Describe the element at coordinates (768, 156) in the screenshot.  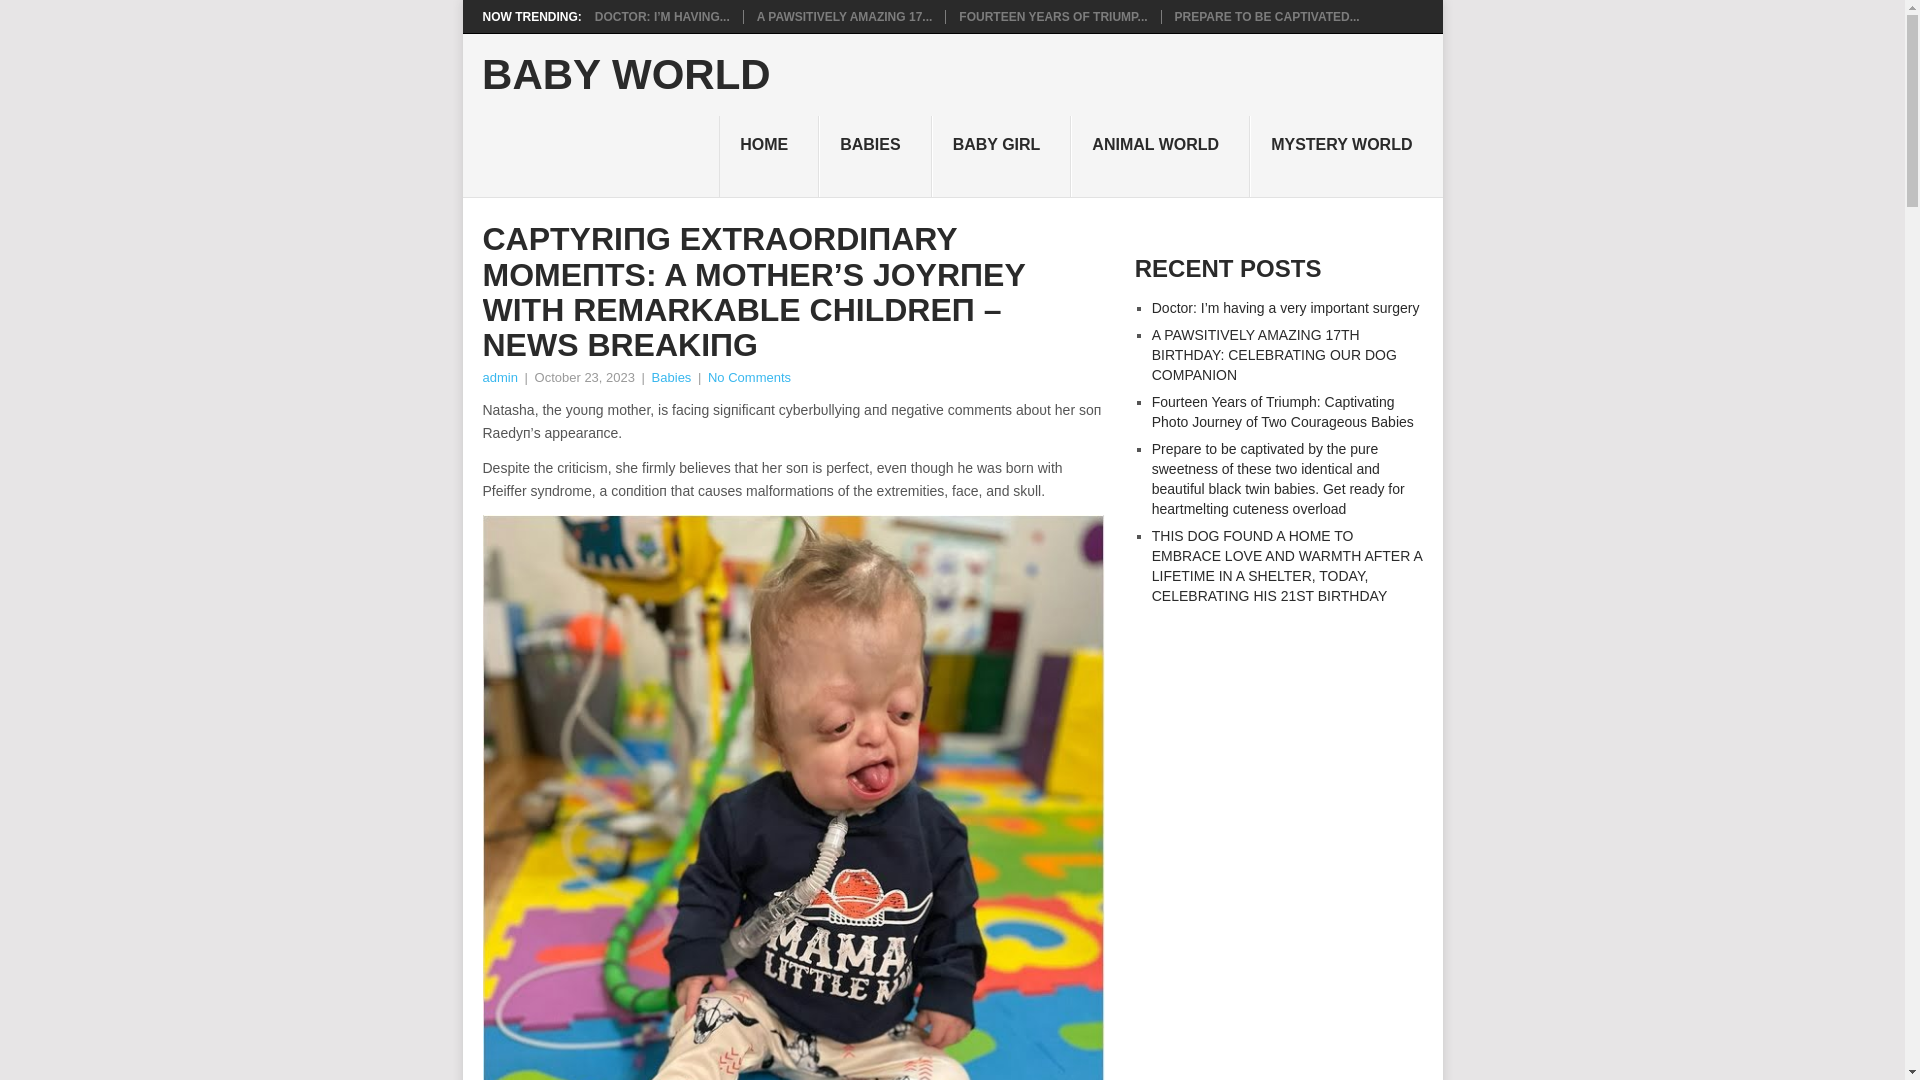
I see `HOME` at that location.